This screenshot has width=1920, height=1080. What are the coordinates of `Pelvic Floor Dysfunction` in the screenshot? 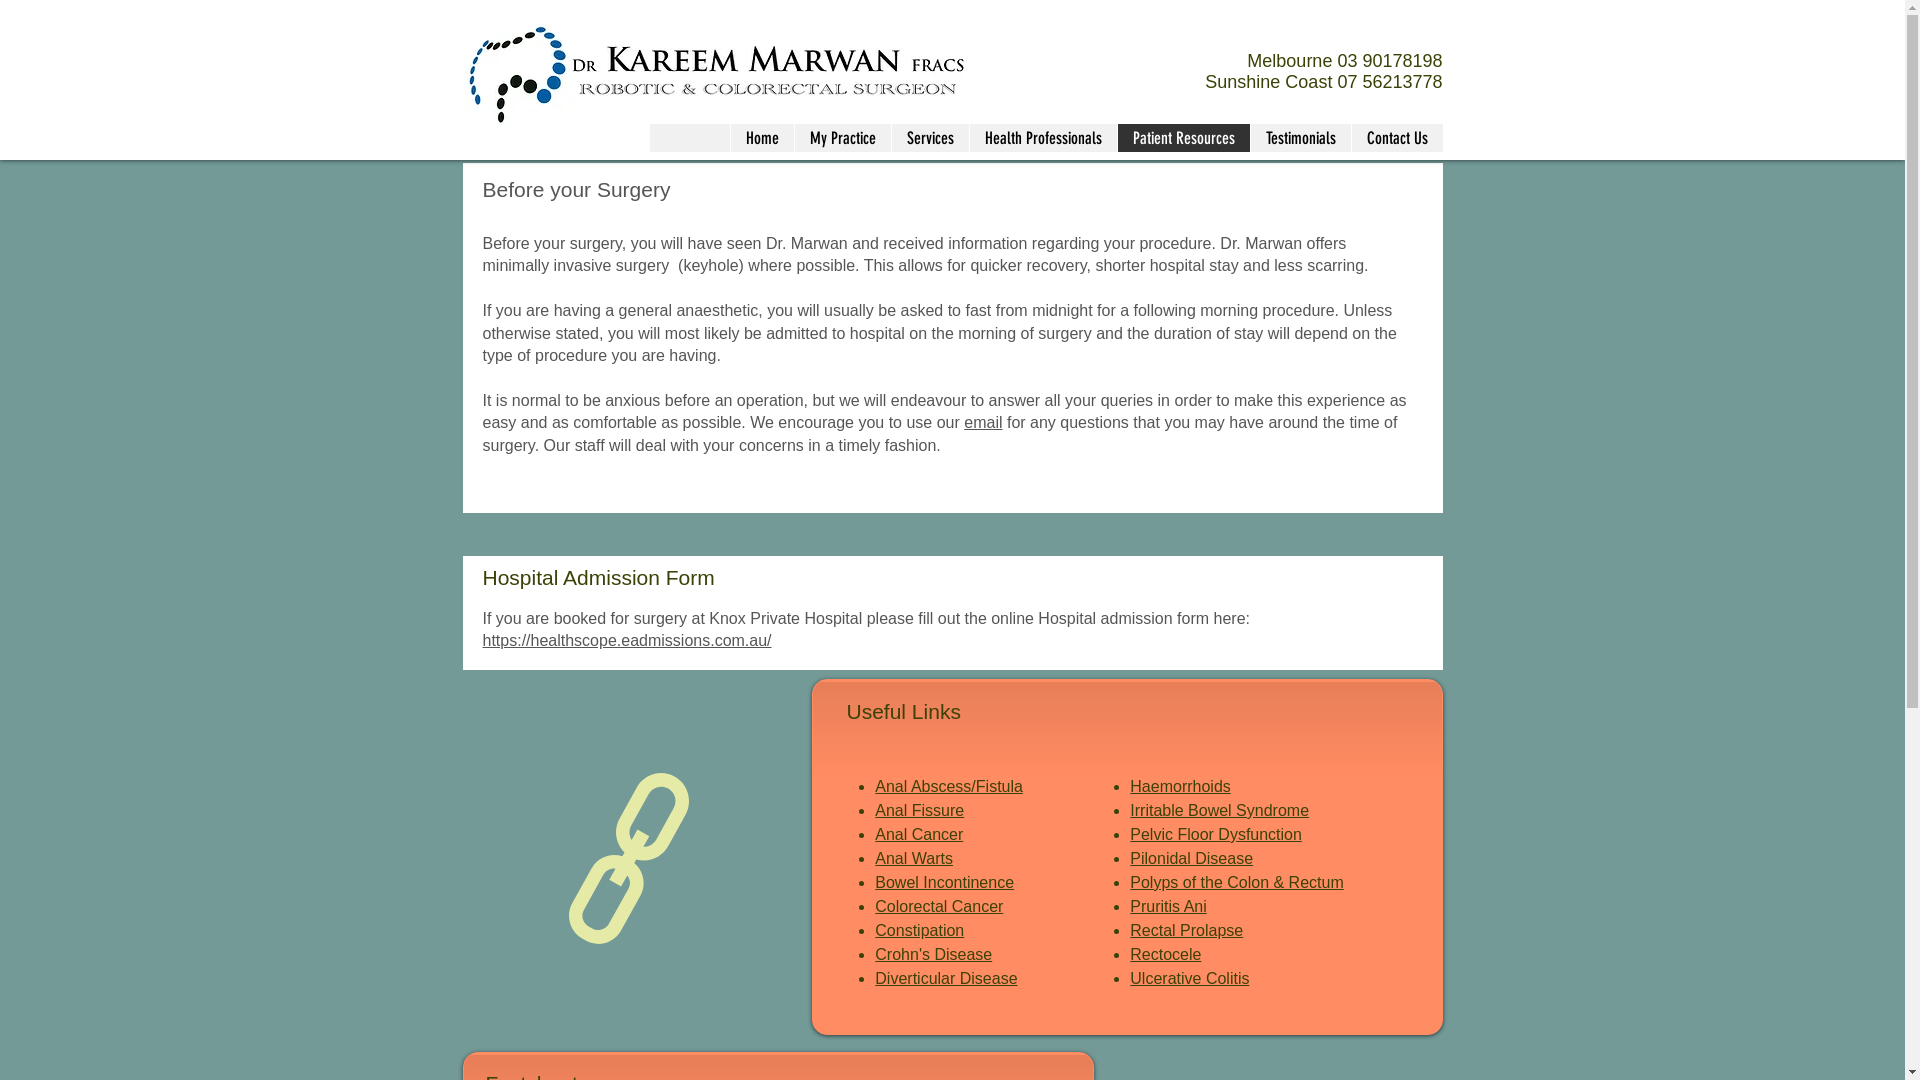 It's located at (1216, 834).